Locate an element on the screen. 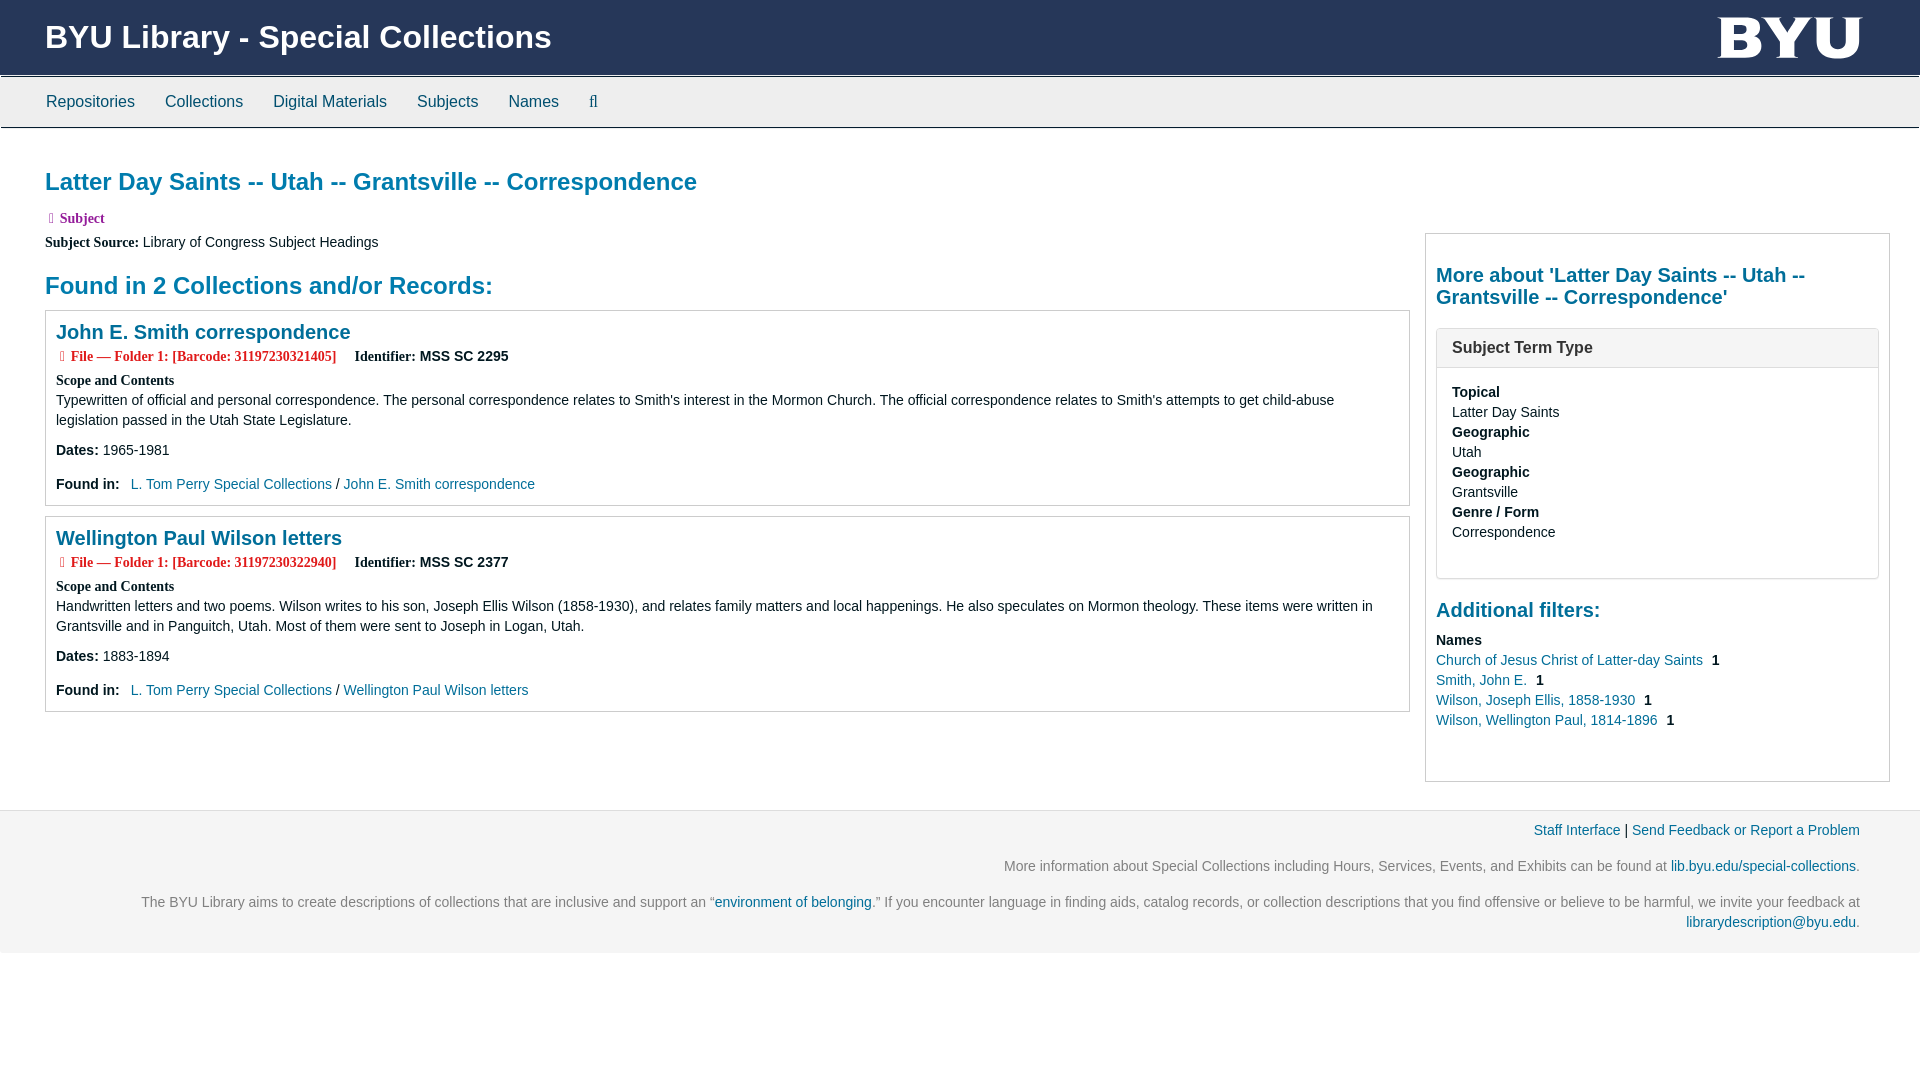  Subject Term Type is located at coordinates (1522, 348).